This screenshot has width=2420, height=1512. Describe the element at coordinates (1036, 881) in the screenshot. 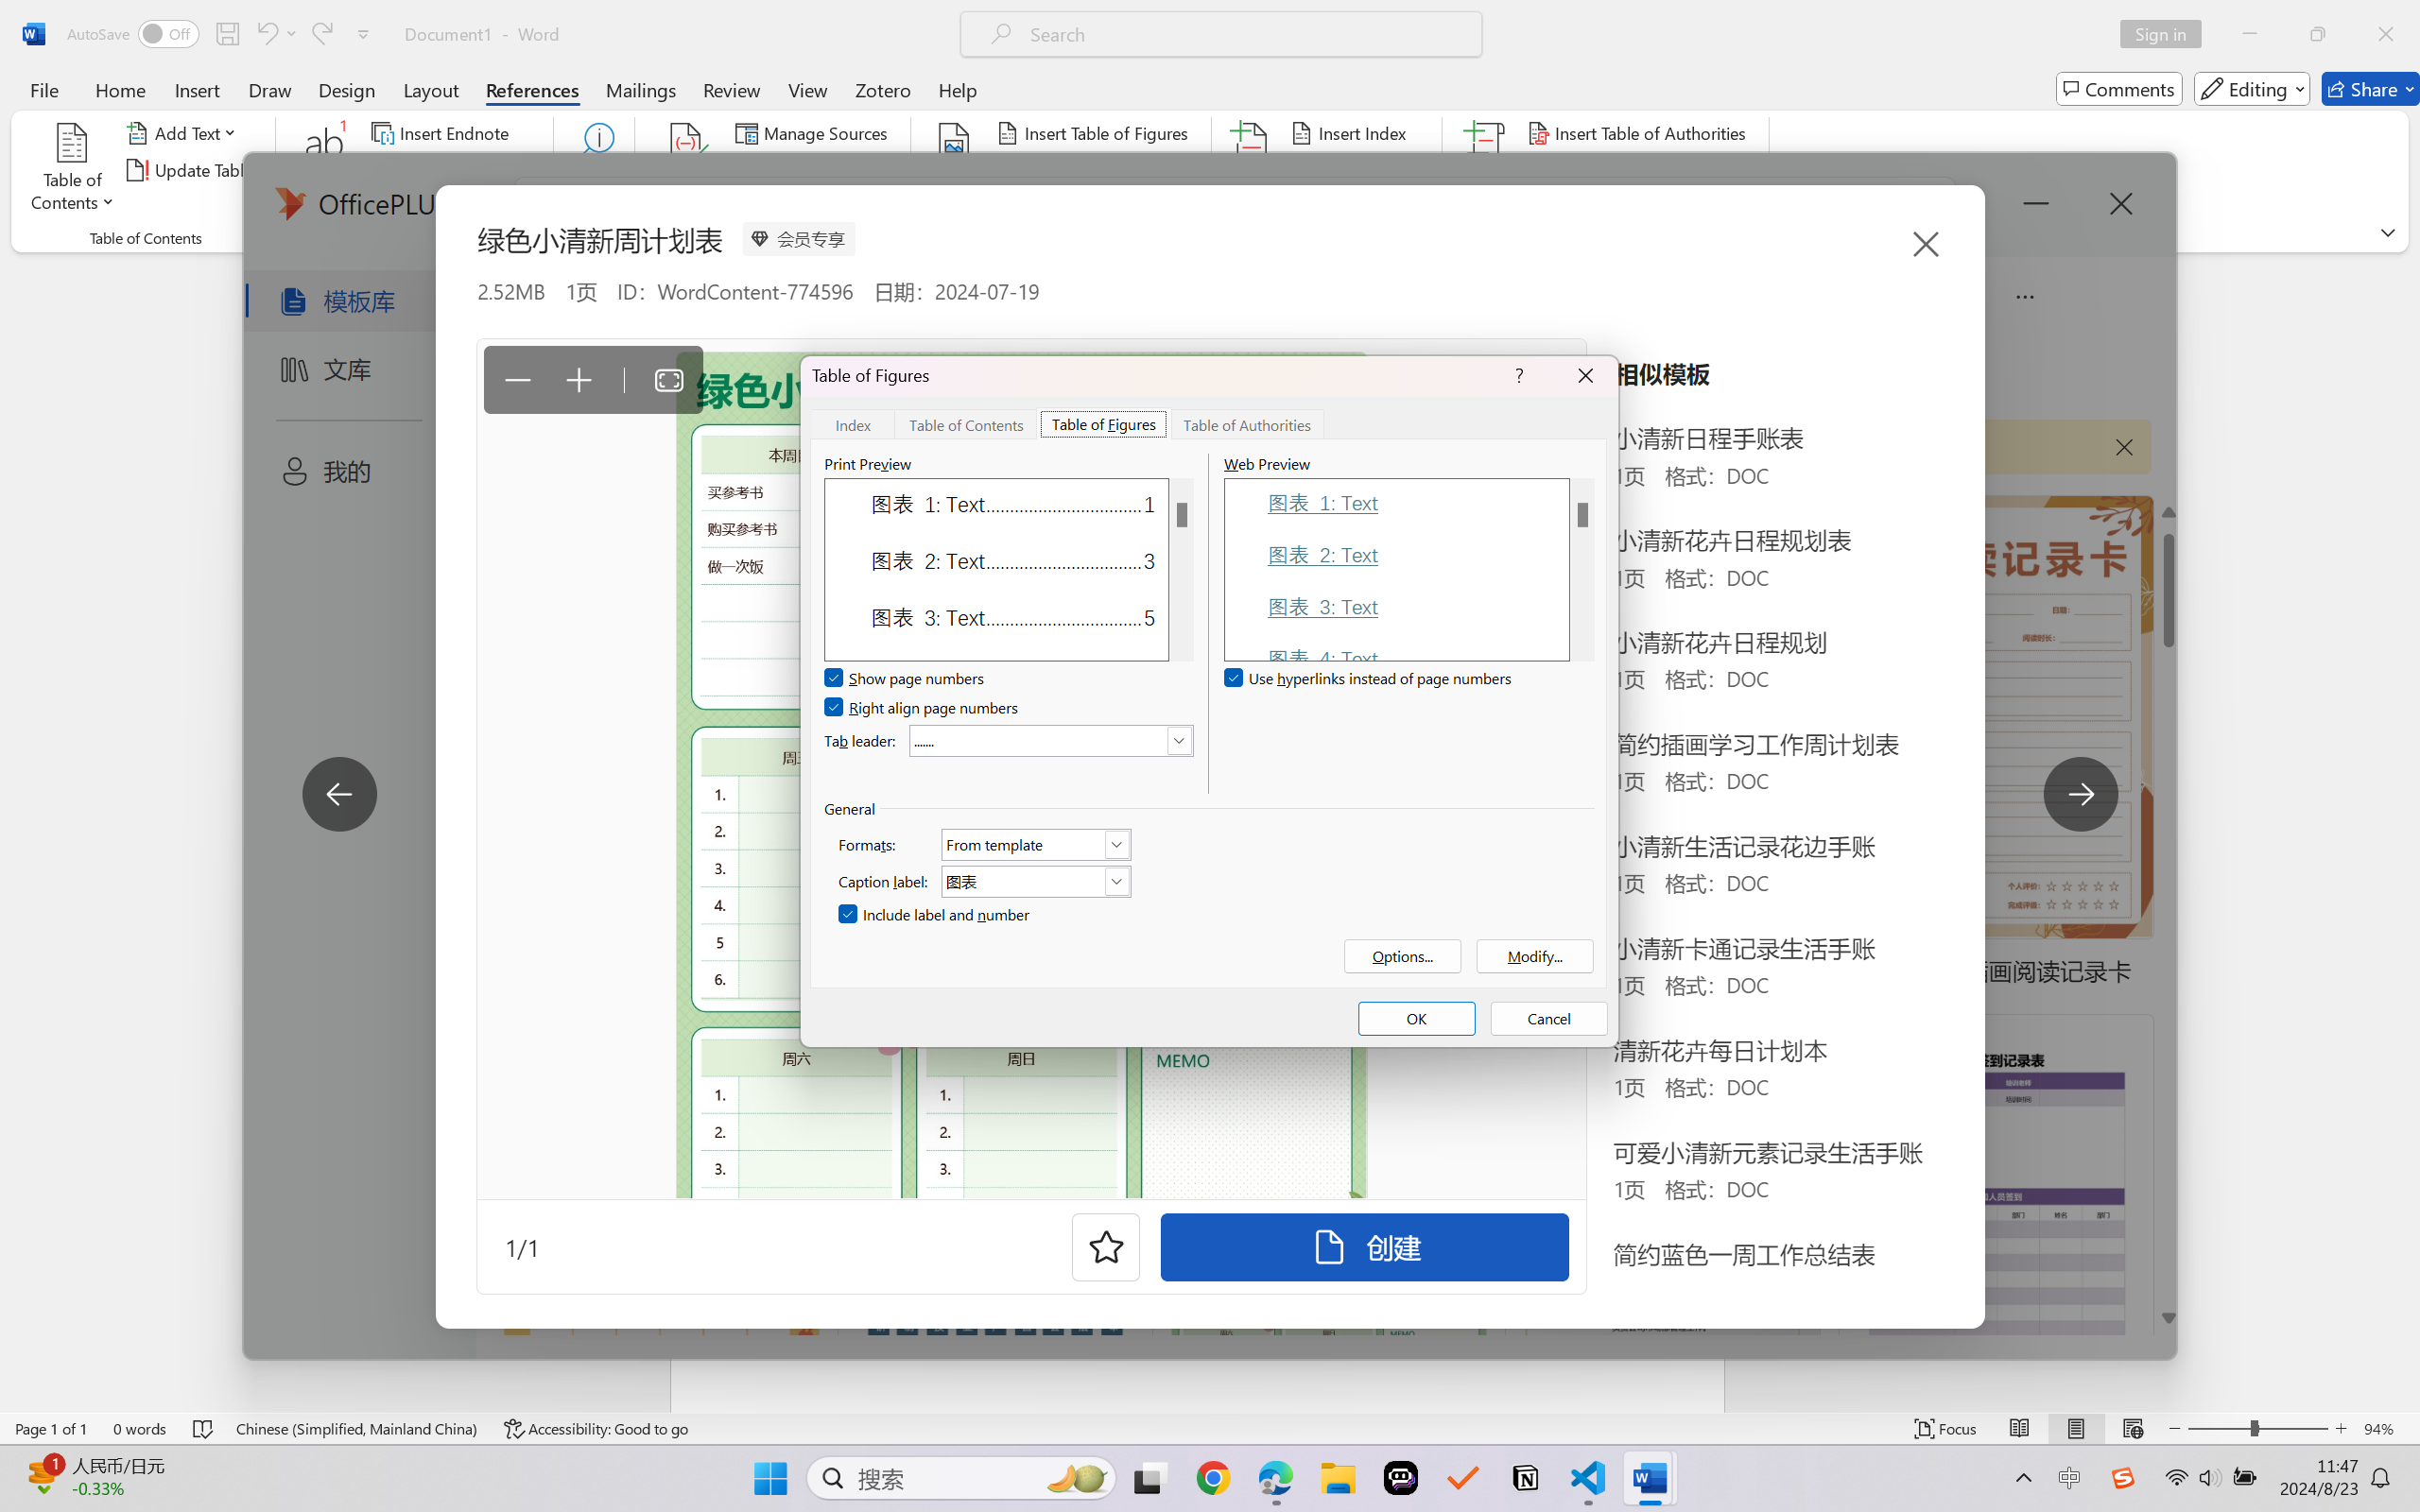

I see `Caption label:` at that location.